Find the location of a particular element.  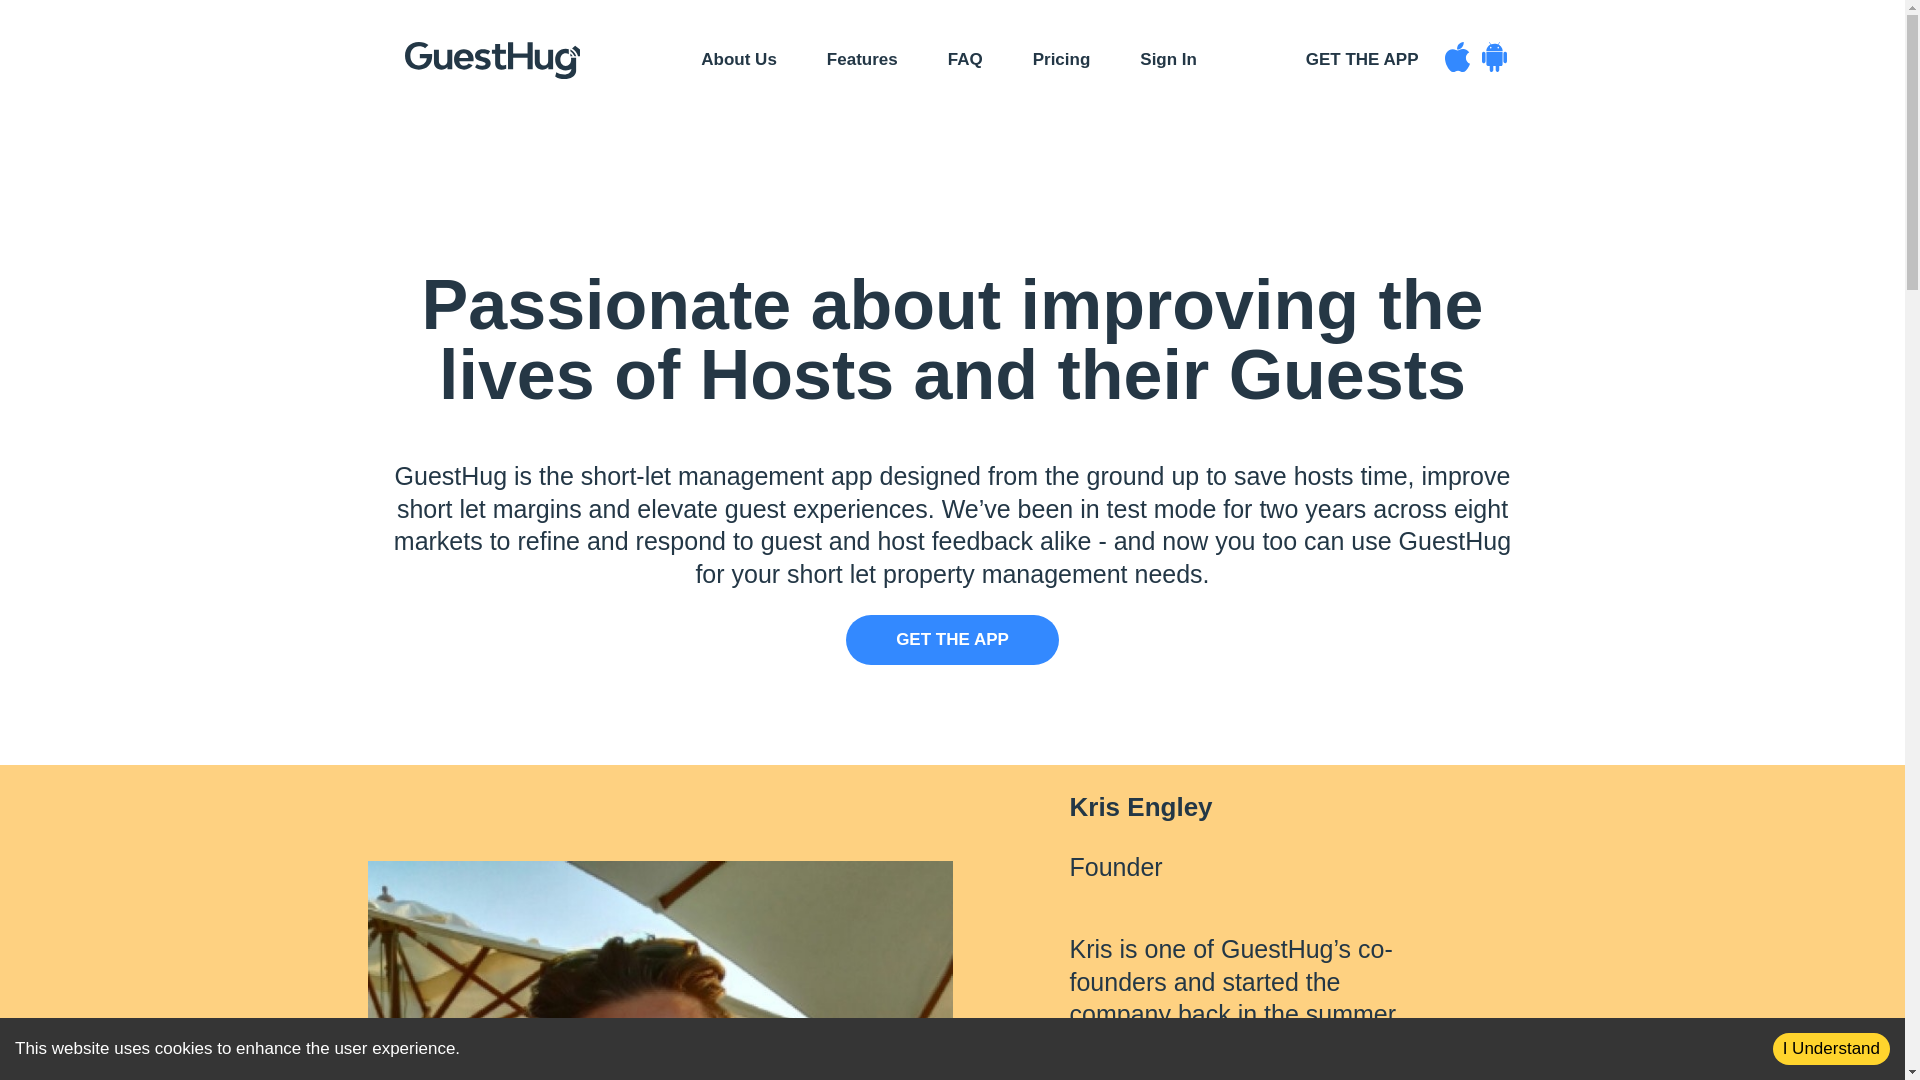

Sign In is located at coordinates (1168, 59).